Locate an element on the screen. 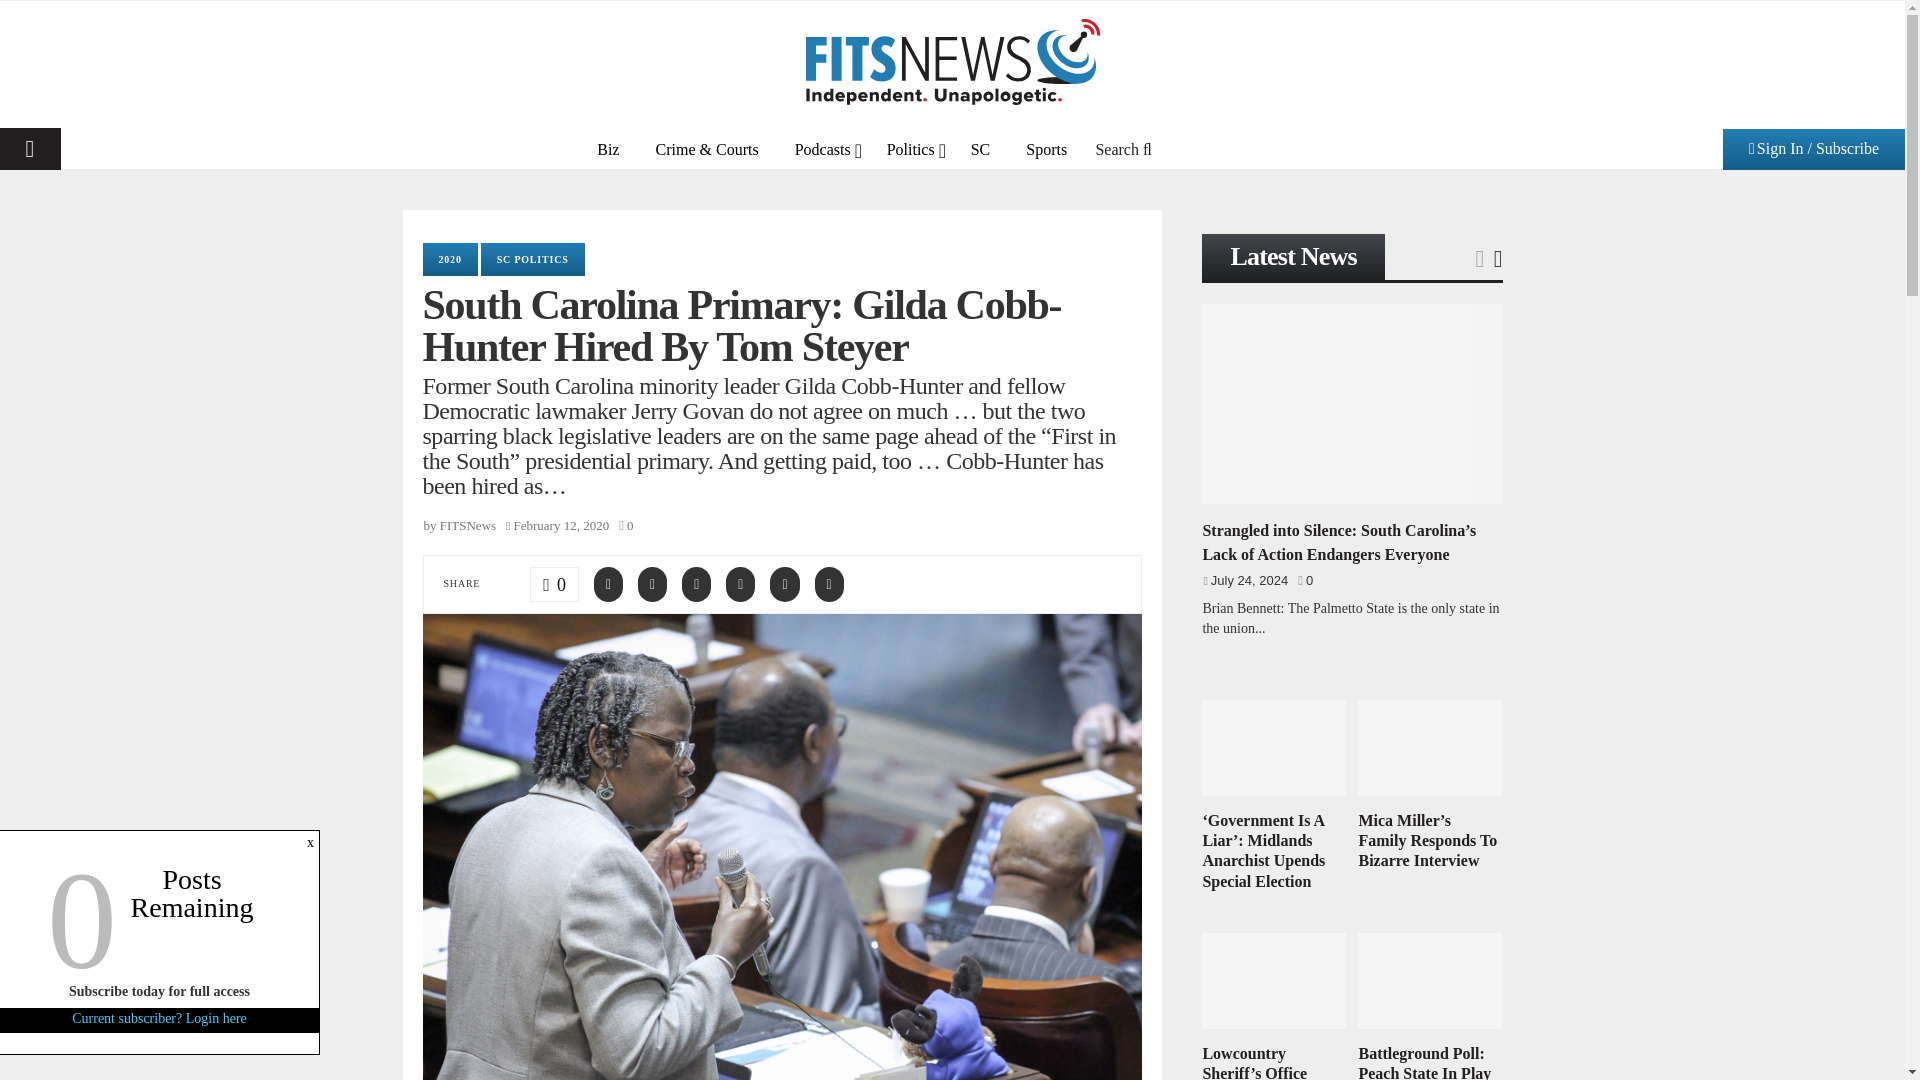 Image resolution: width=1920 pixels, height=1080 pixels. Search is located at coordinates (1124, 148).